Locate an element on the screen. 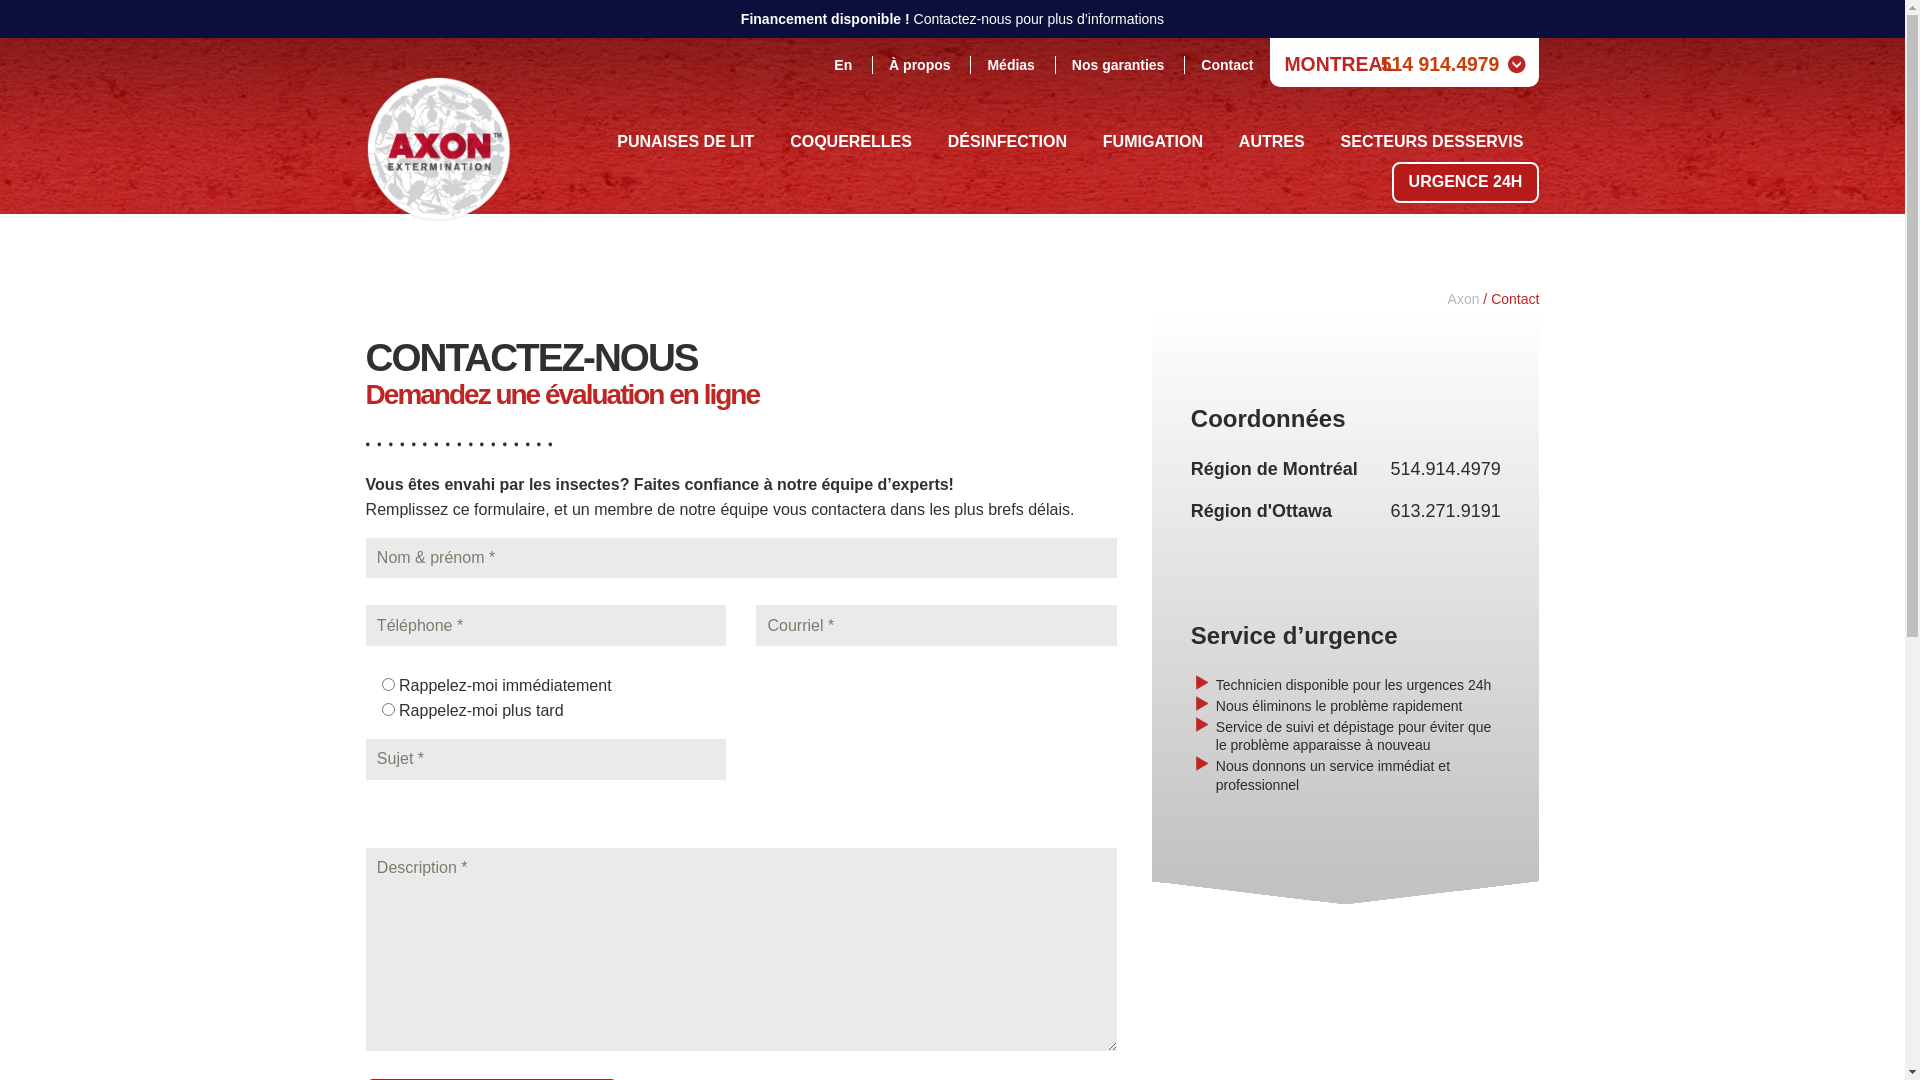 The image size is (1920, 1080). Contact is located at coordinates (1227, 65).